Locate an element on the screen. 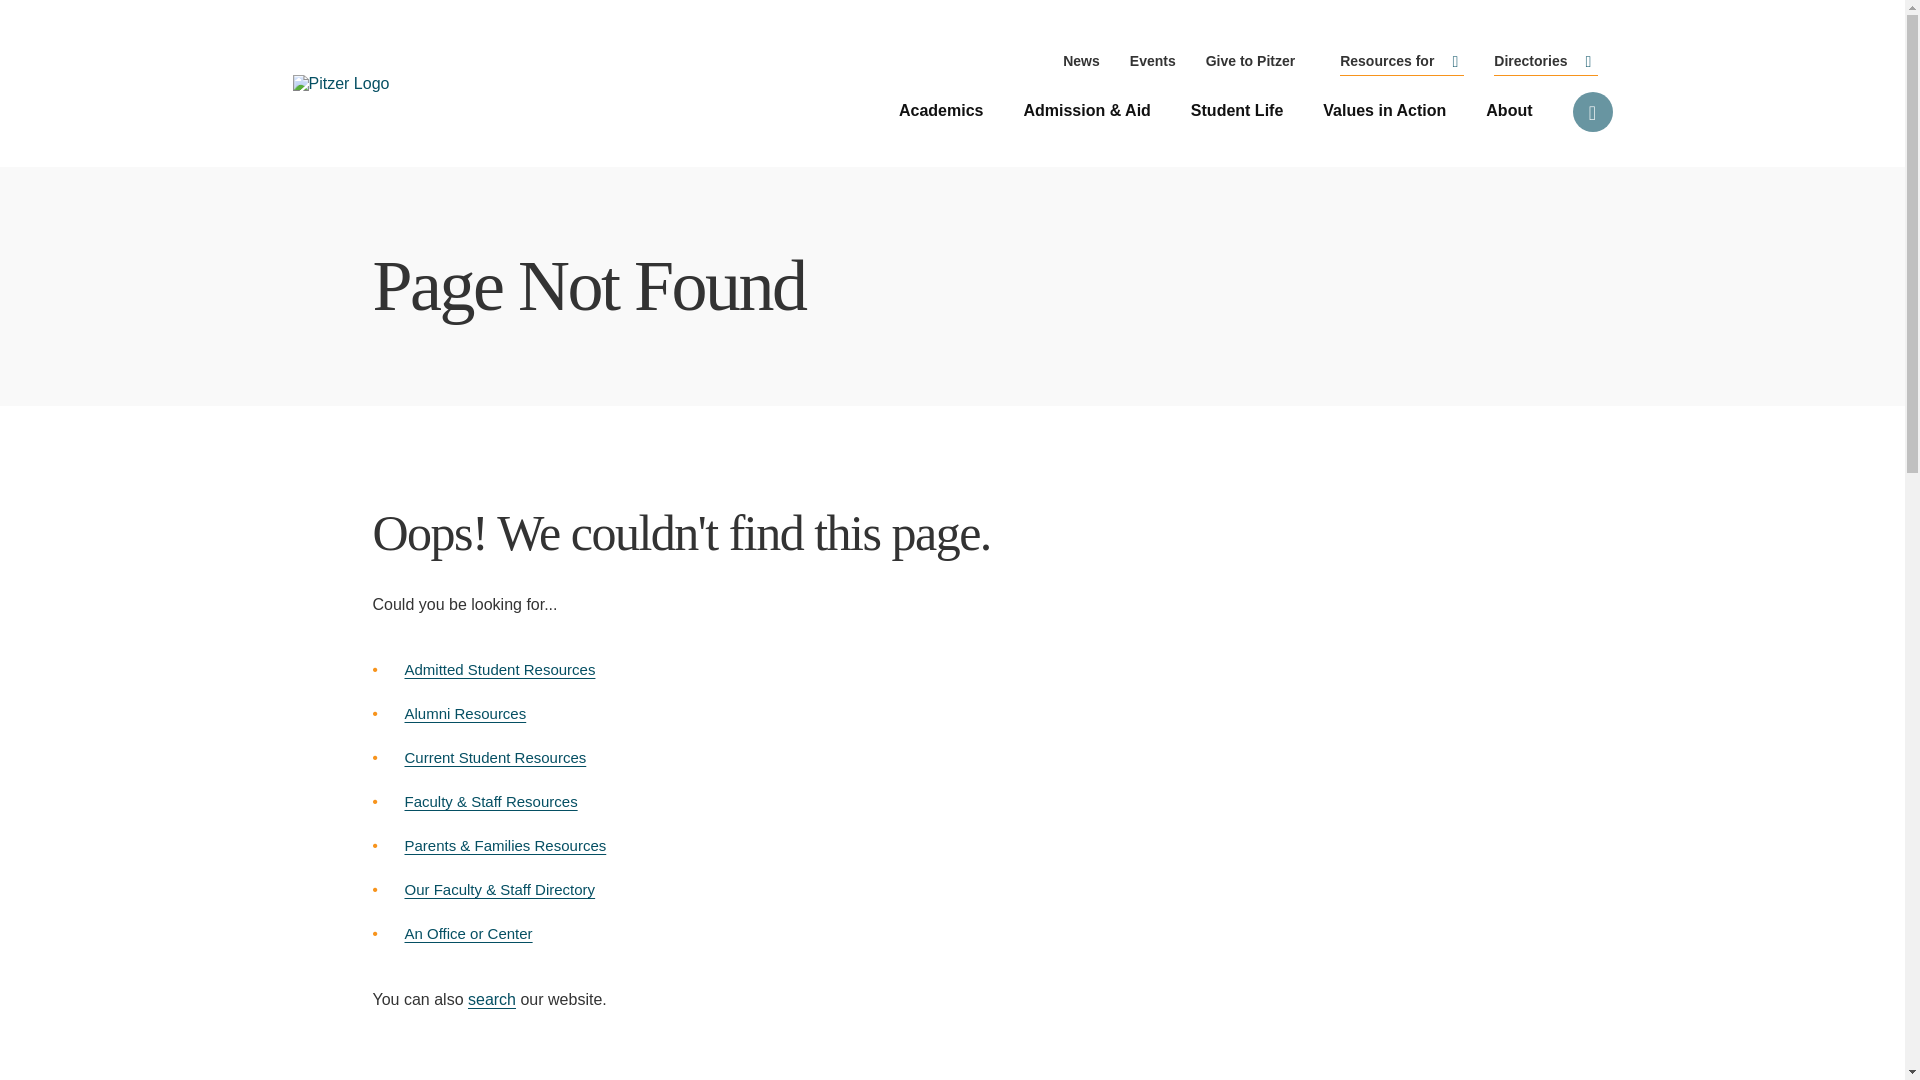 Image resolution: width=1920 pixels, height=1080 pixels. Open the search panel is located at coordinates (1592, 111).